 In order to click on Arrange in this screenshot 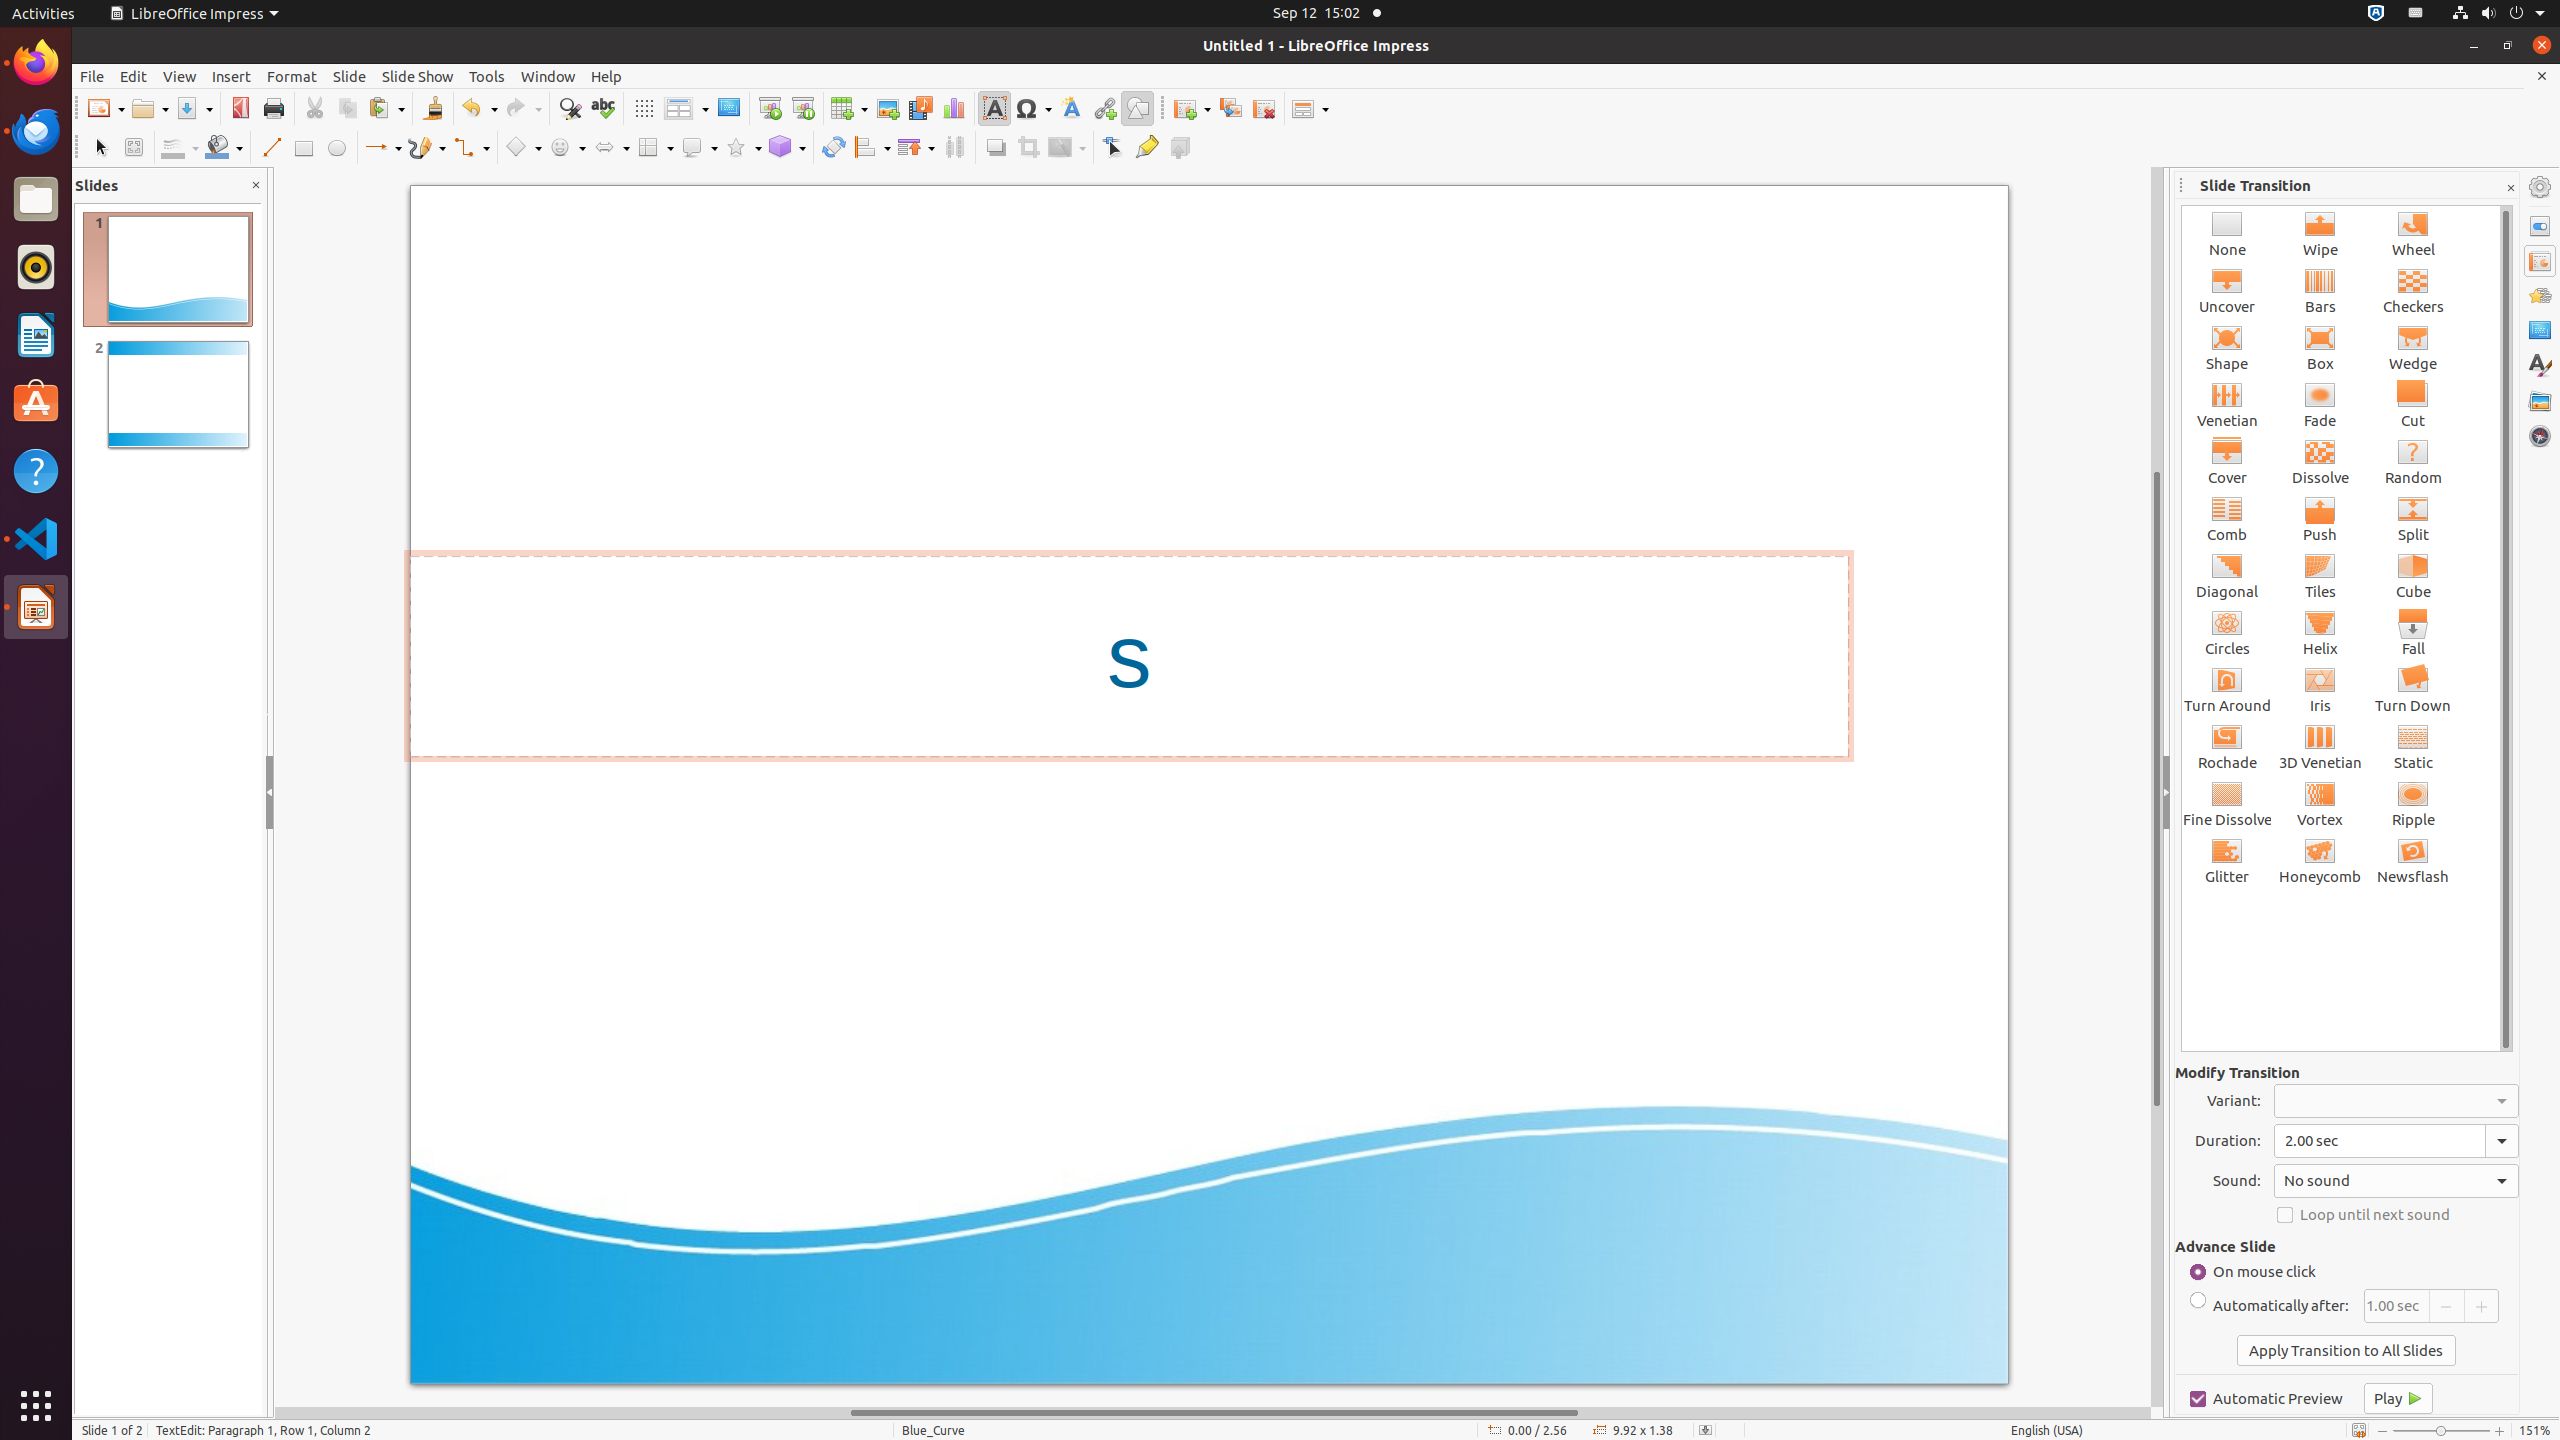, I will do `click(916, 148)`.